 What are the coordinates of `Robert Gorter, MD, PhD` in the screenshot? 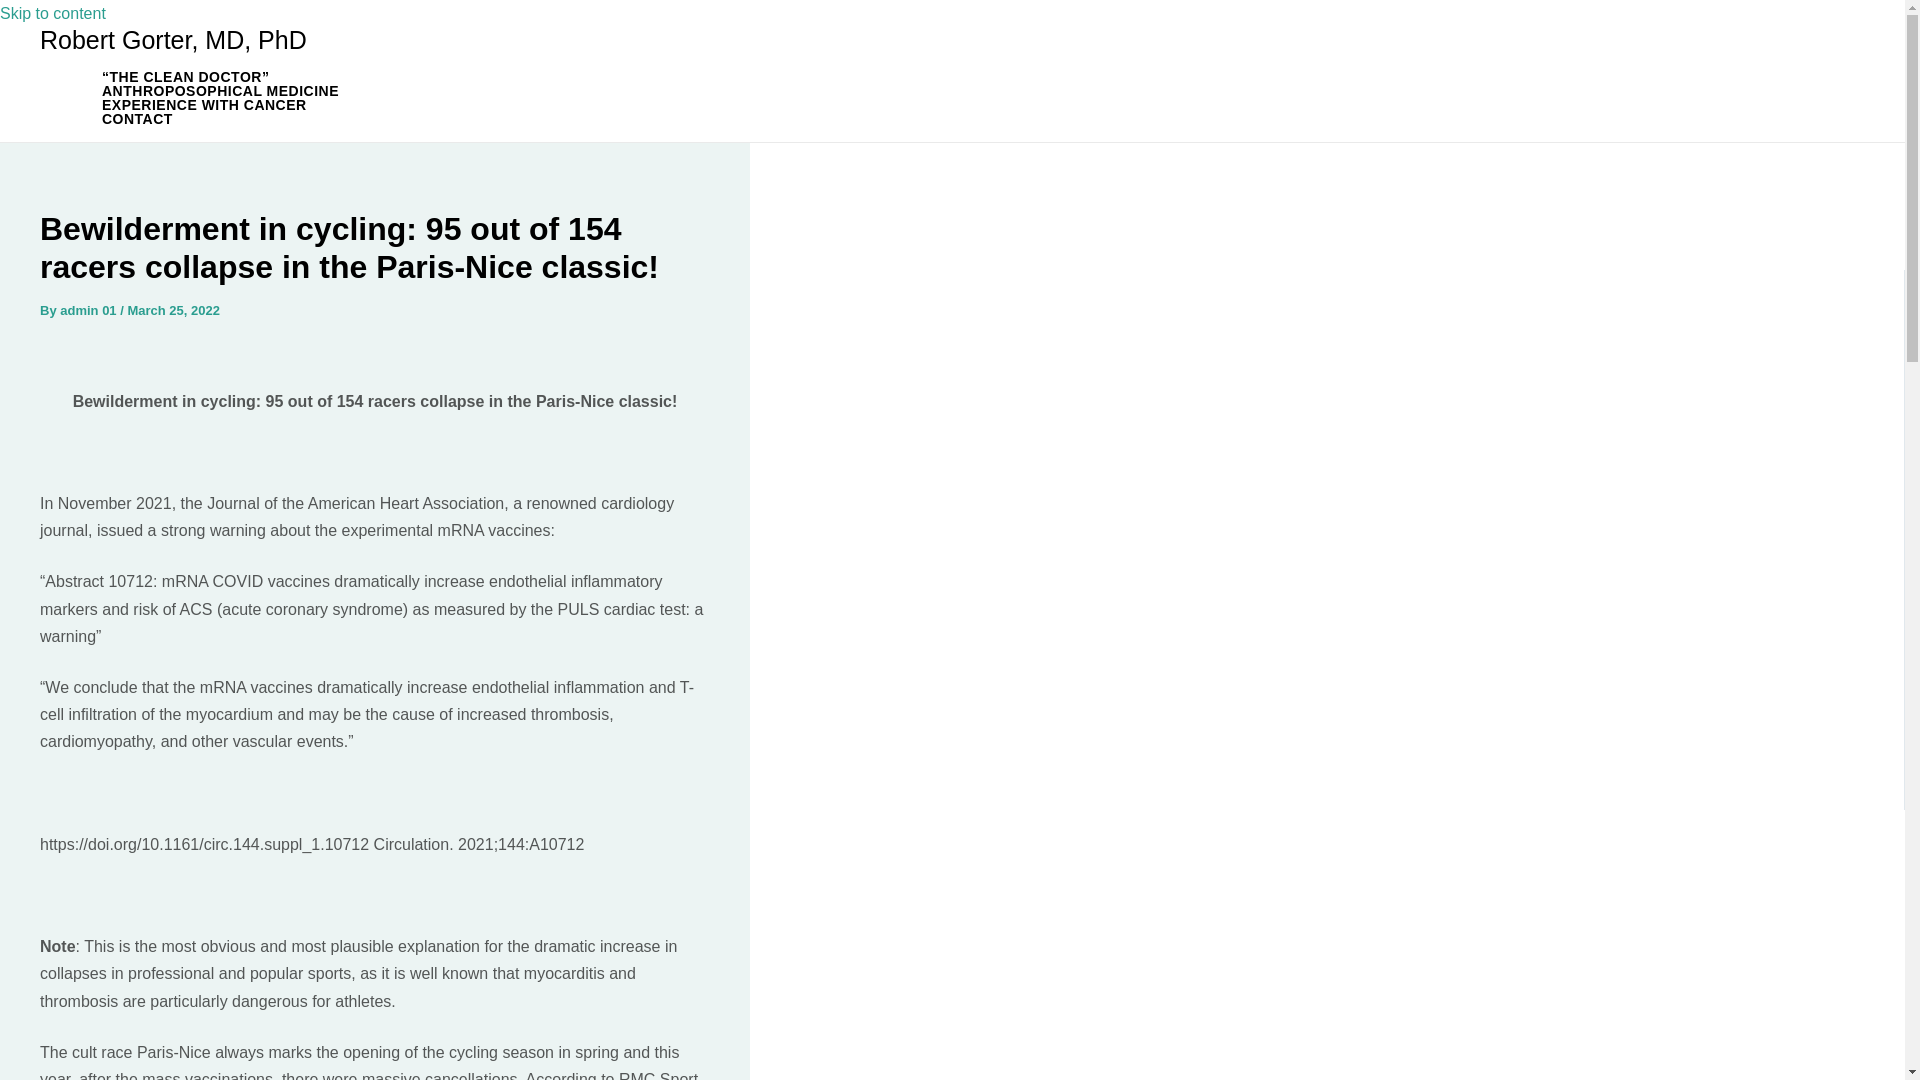 It's located at (174, 40).